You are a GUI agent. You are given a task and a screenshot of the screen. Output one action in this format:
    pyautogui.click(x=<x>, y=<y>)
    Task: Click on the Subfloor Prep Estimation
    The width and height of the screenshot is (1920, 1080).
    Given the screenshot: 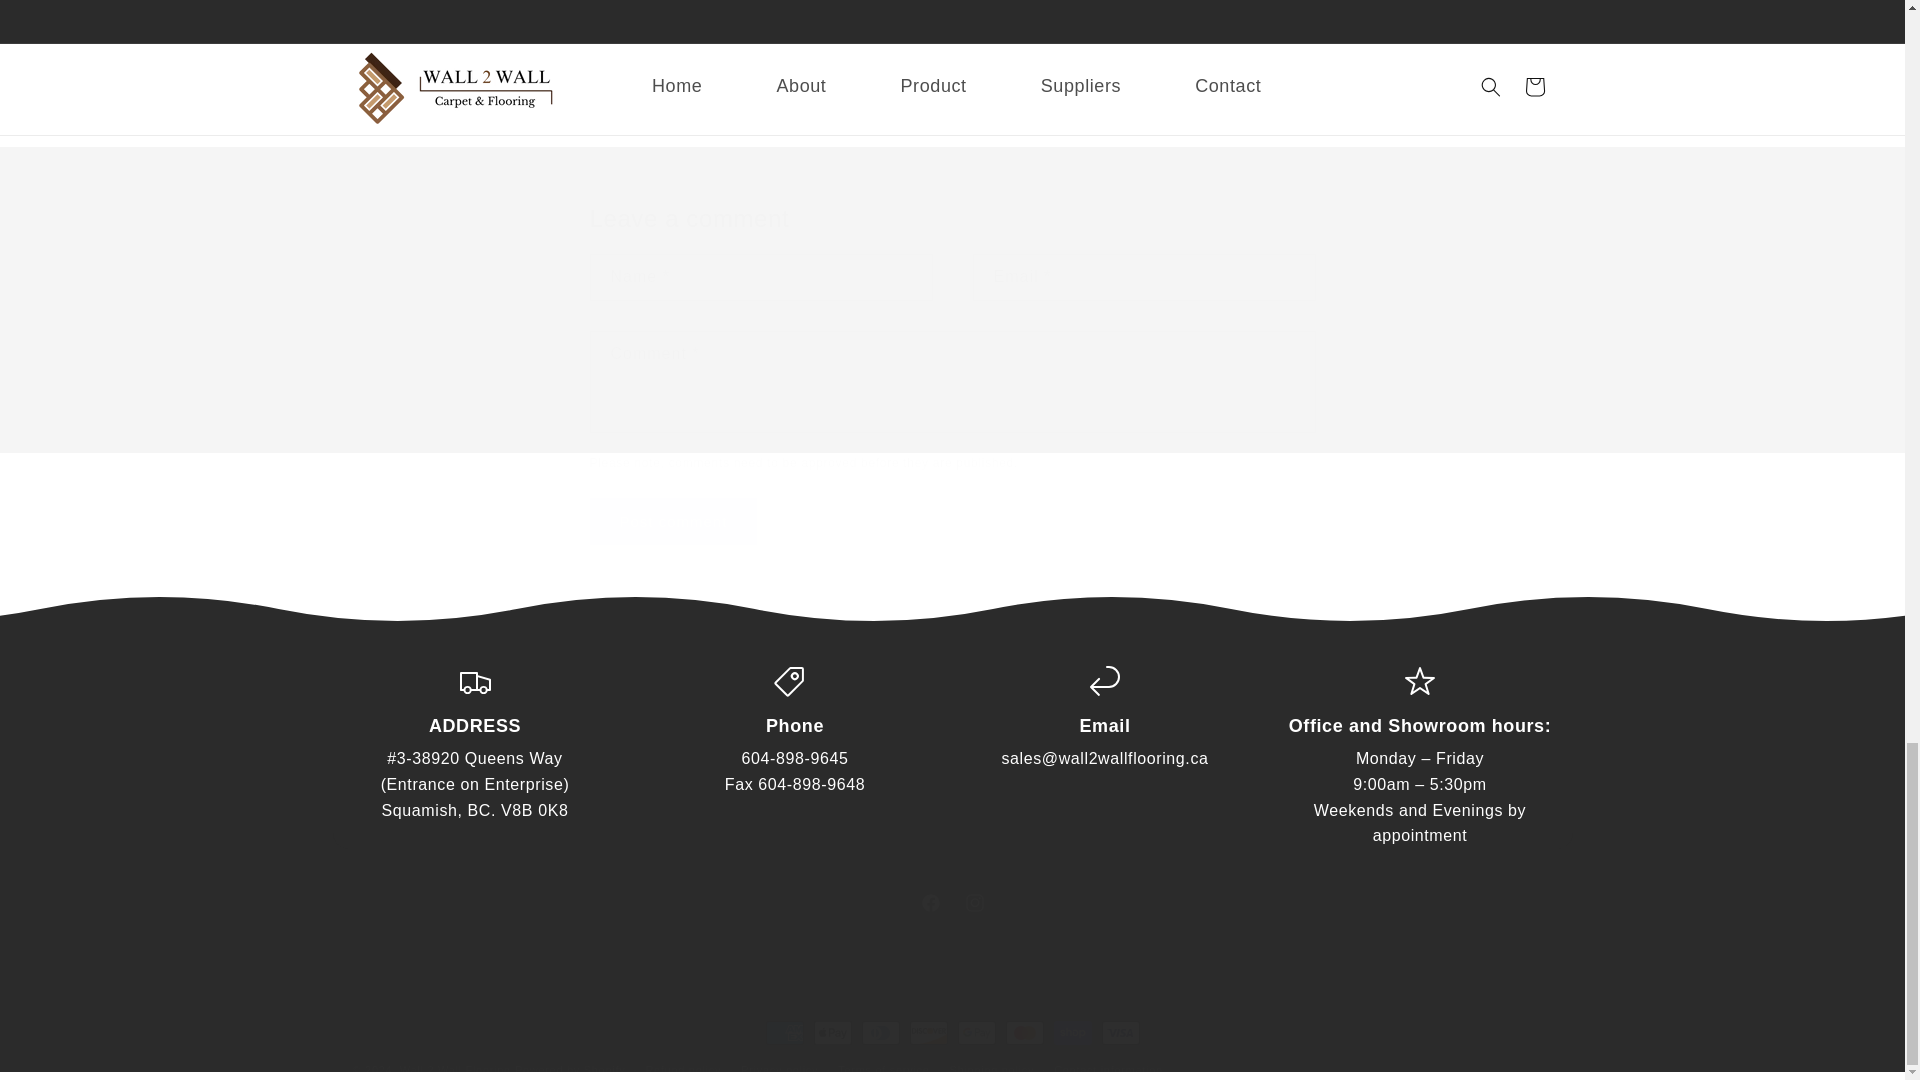 What is the action you would take?
    pyautogui.click(x=760, y=8)
    